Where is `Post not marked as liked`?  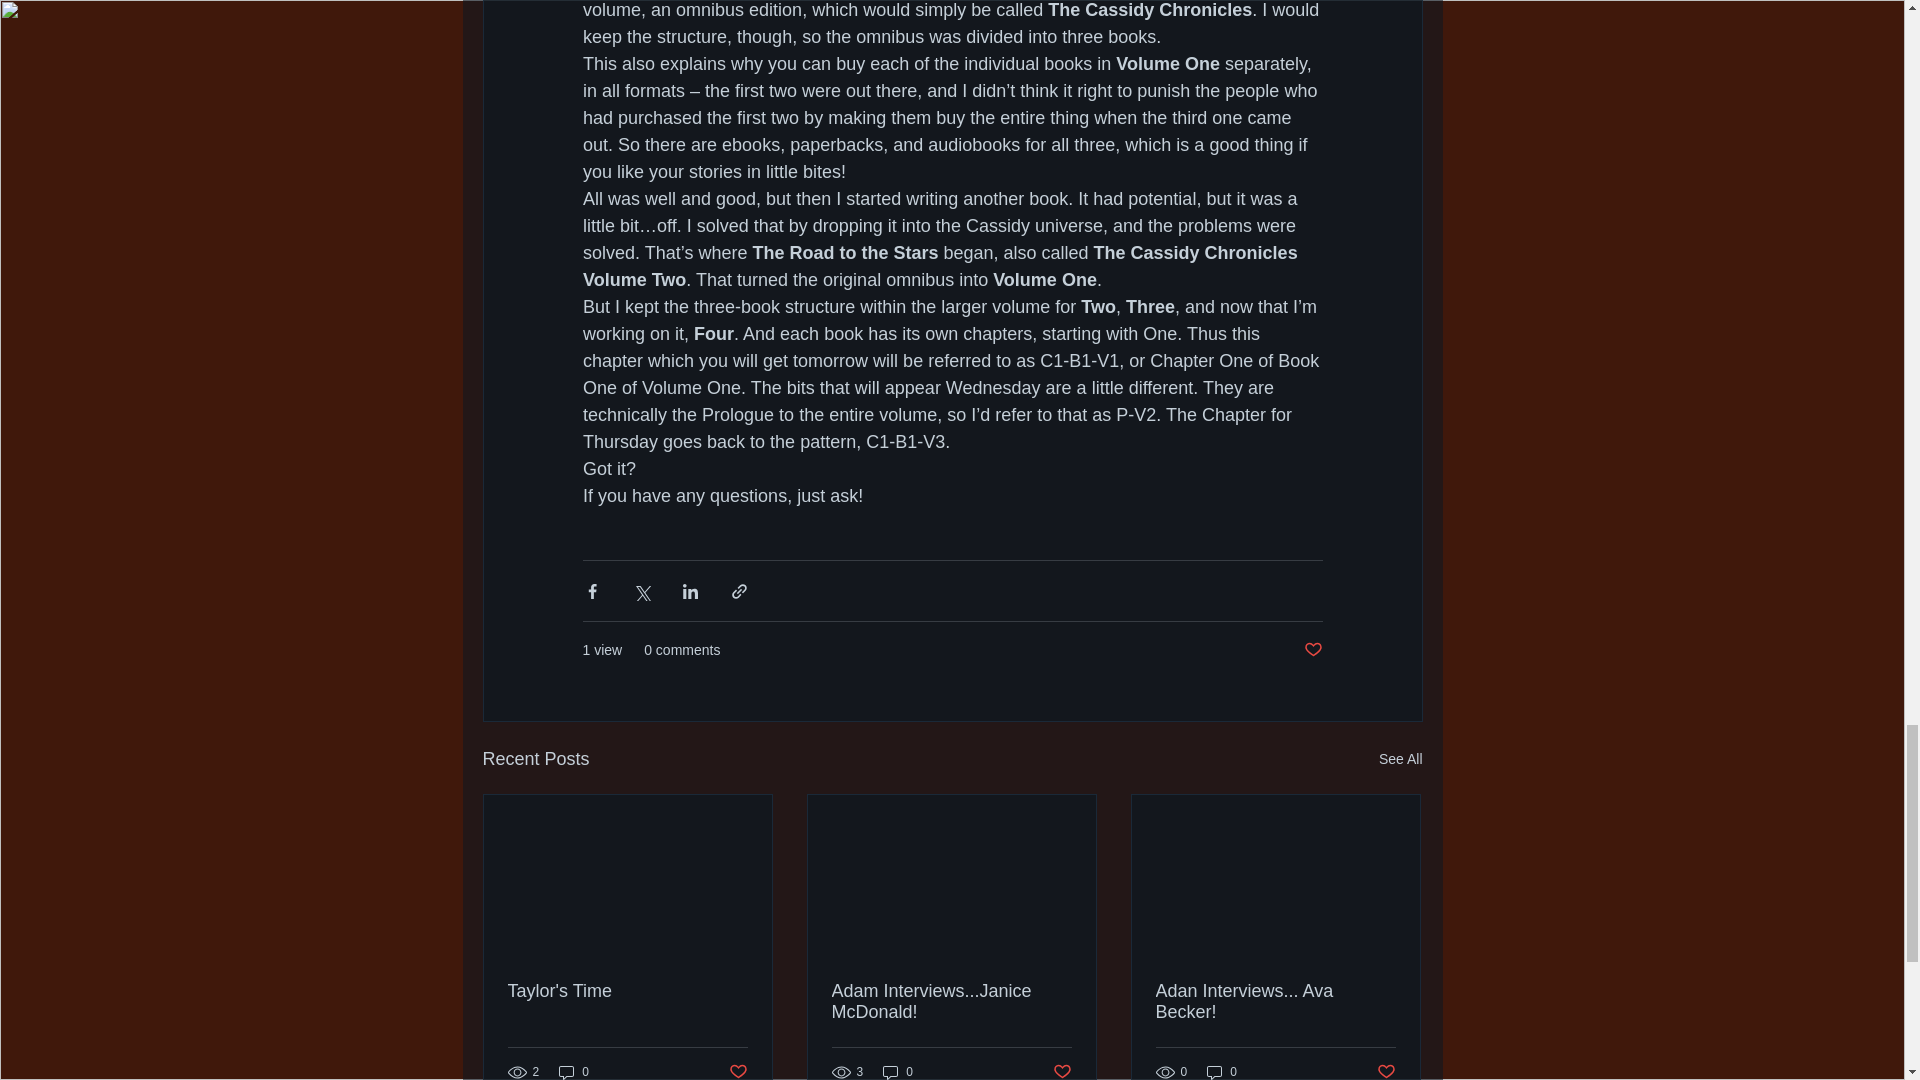
Post not marked as liked is located at coordinates (1312, 650).